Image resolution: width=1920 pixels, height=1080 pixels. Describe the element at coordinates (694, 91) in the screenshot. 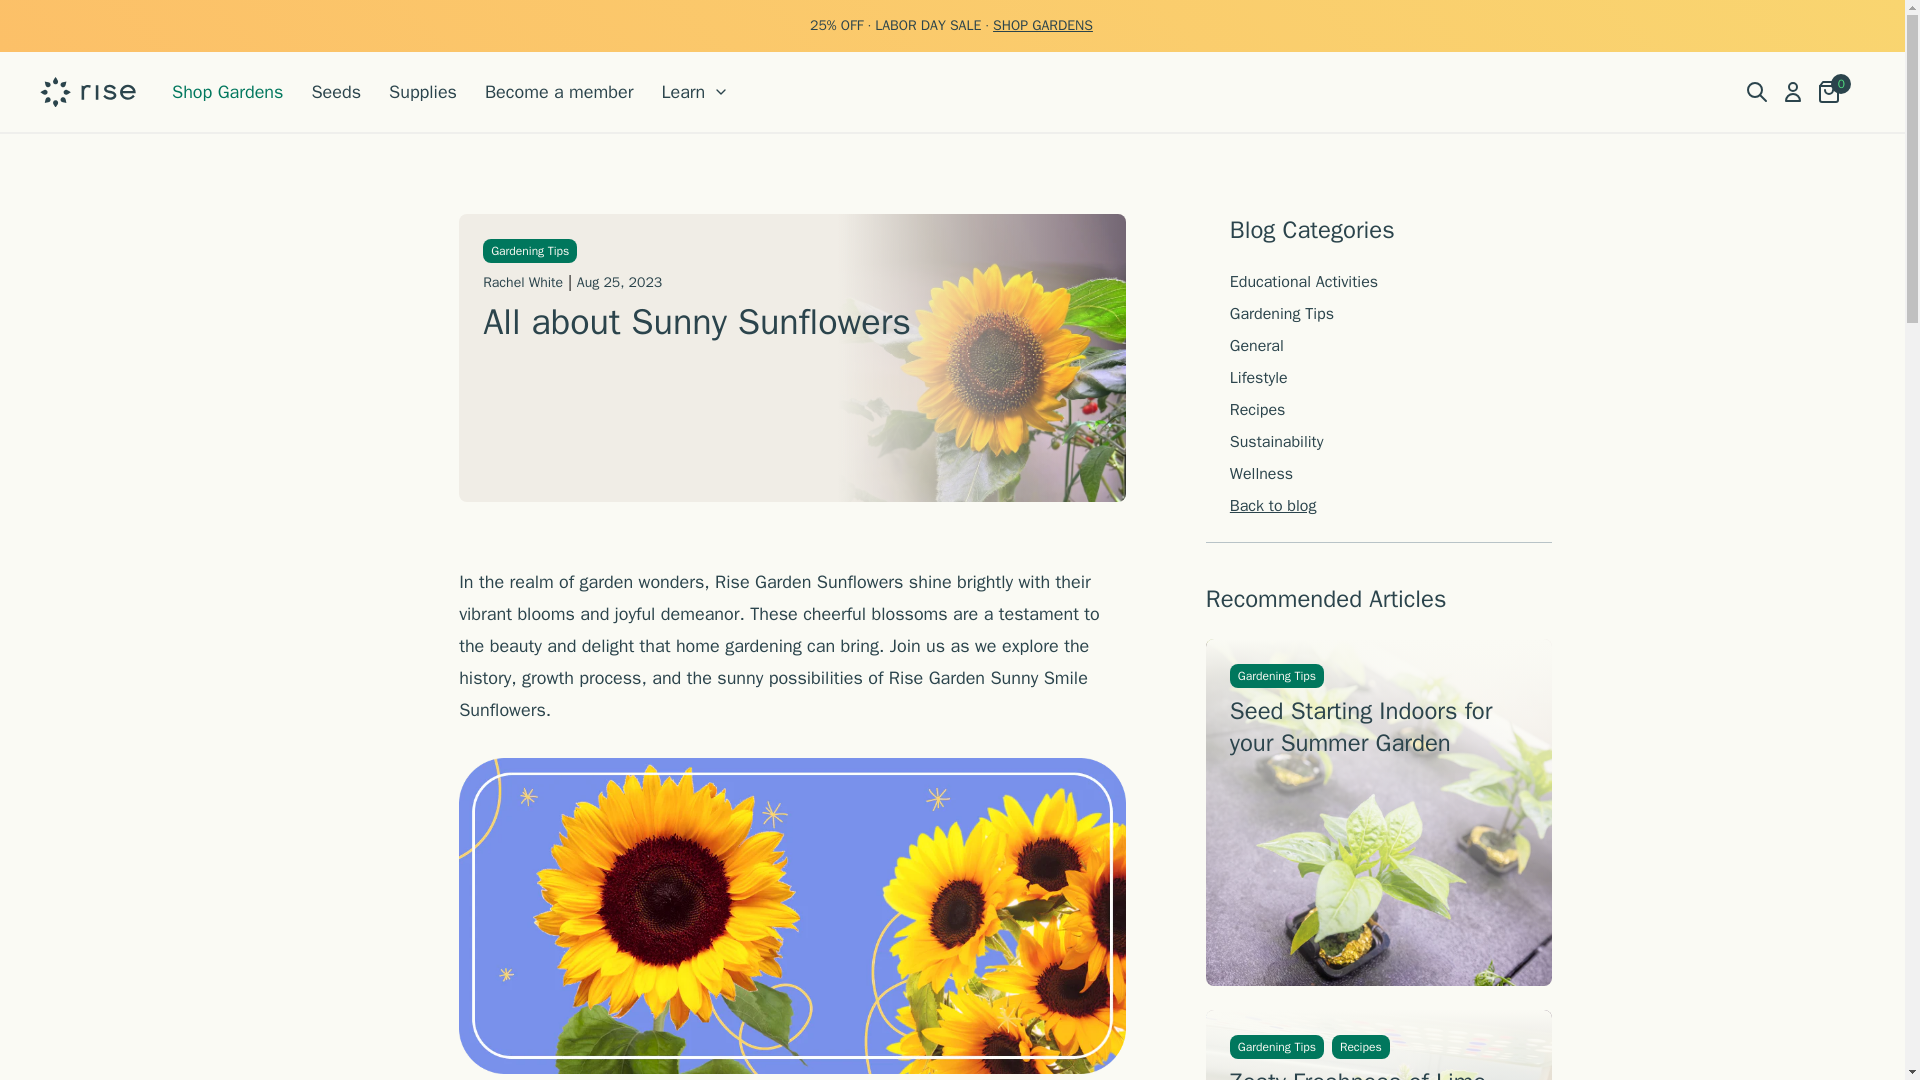

I see `Learn` at that location.